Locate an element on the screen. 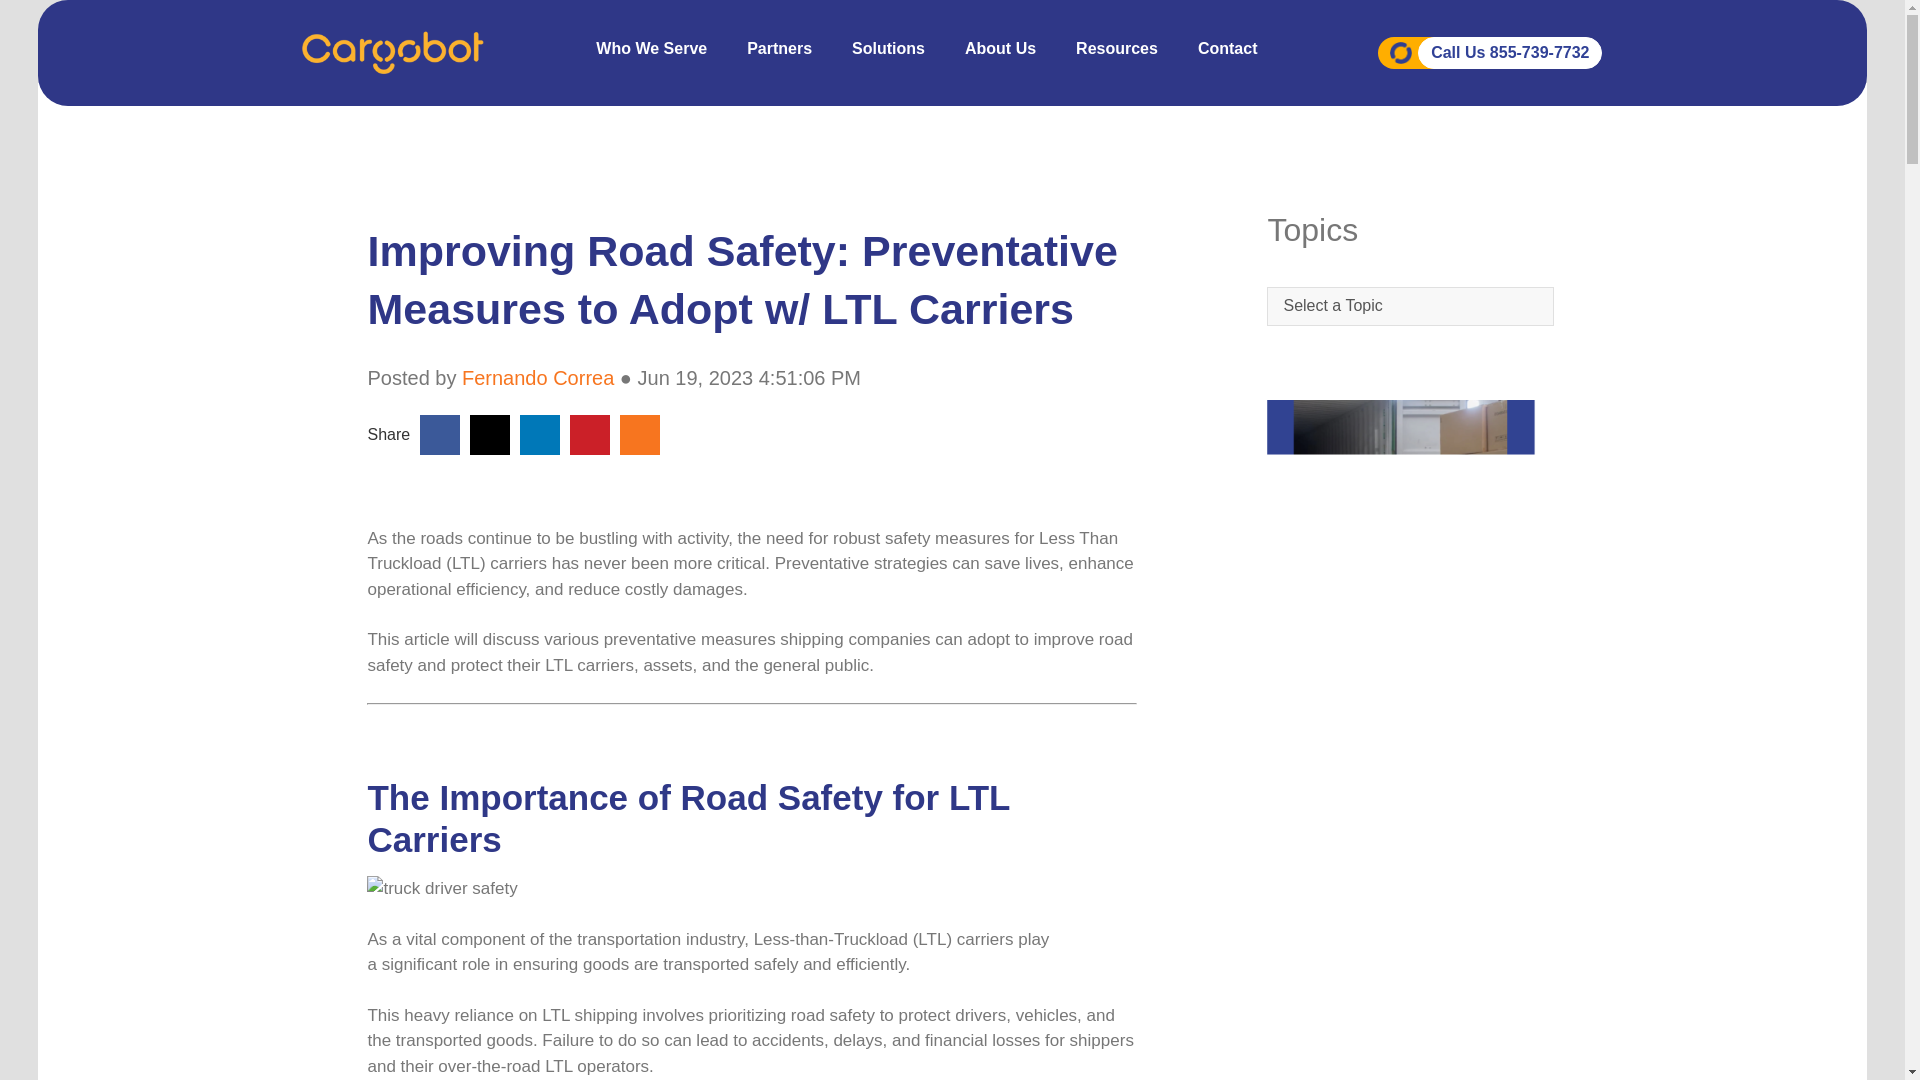 Image resolution: width=1920 pixels, height=1080 pixels. Share on Facebook is located at coordinates (439, 434).